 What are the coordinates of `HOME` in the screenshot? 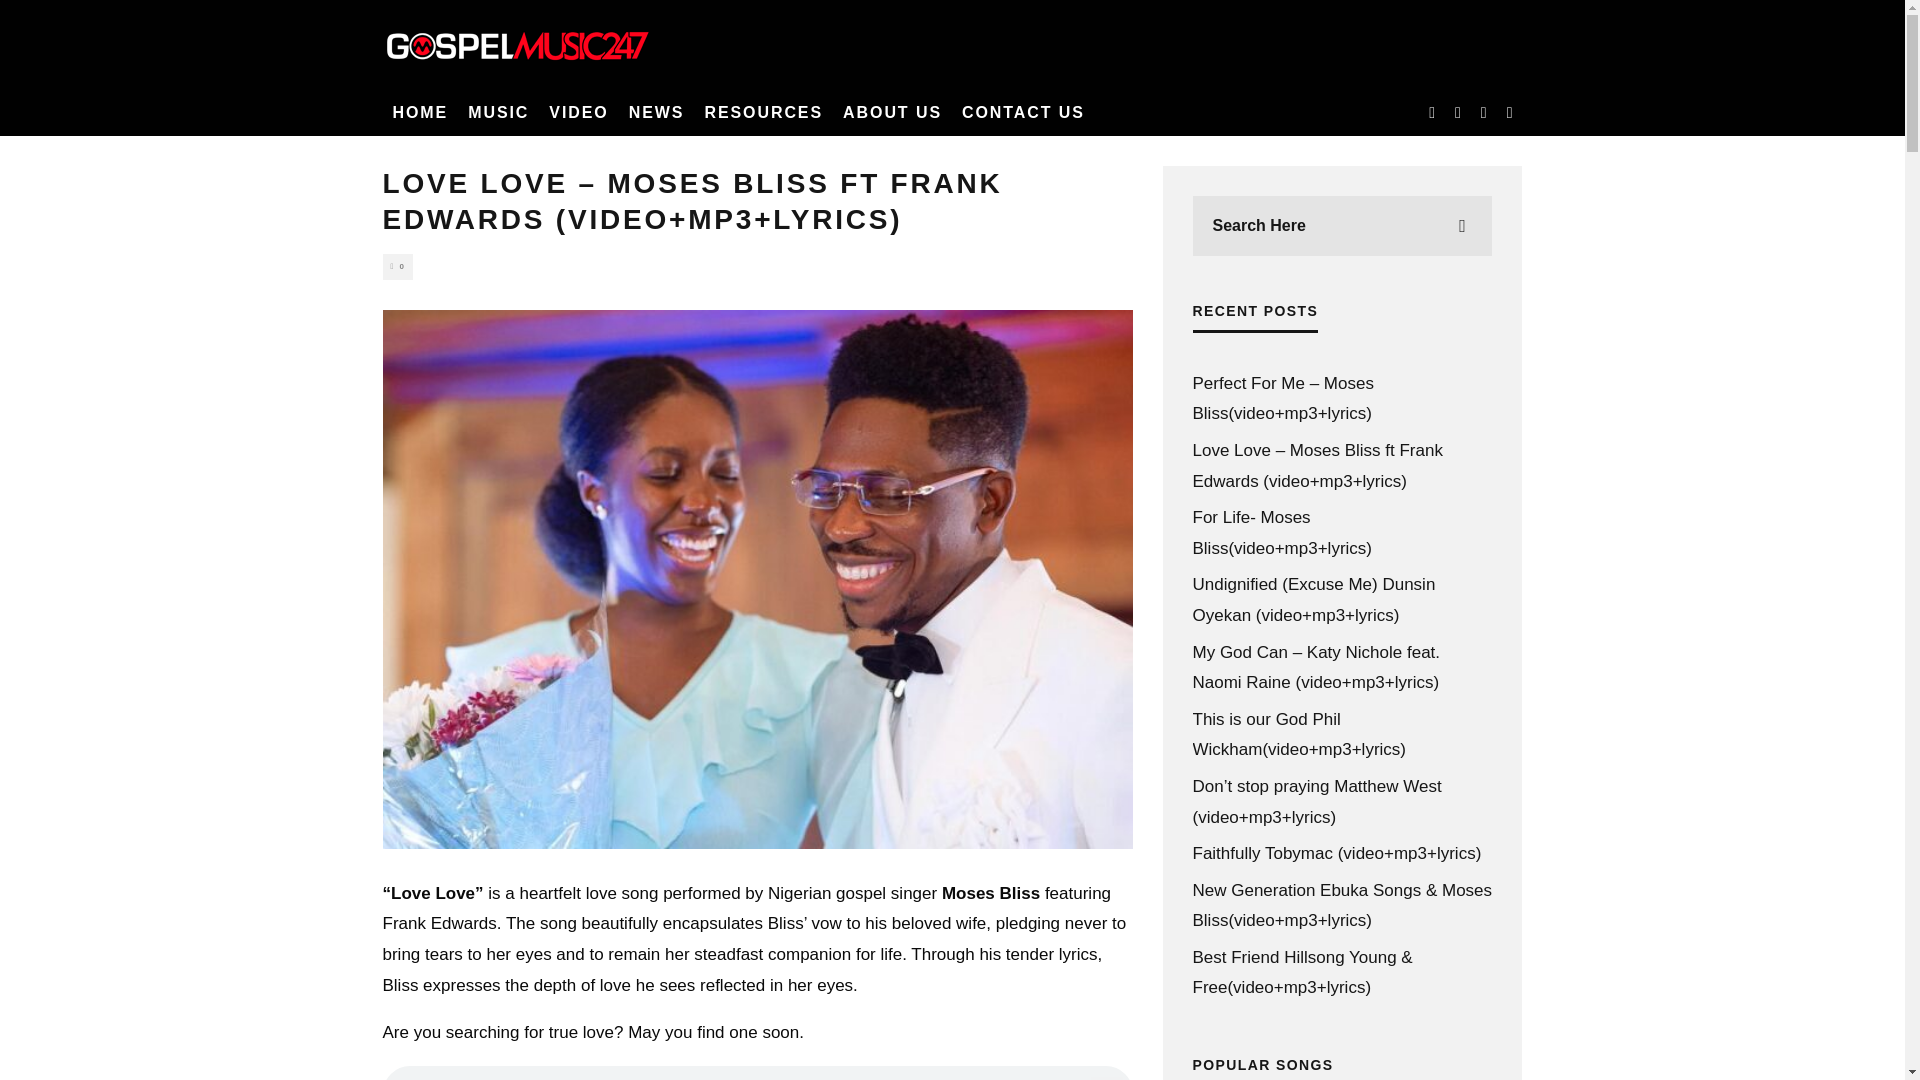 It's located at (420, 112).